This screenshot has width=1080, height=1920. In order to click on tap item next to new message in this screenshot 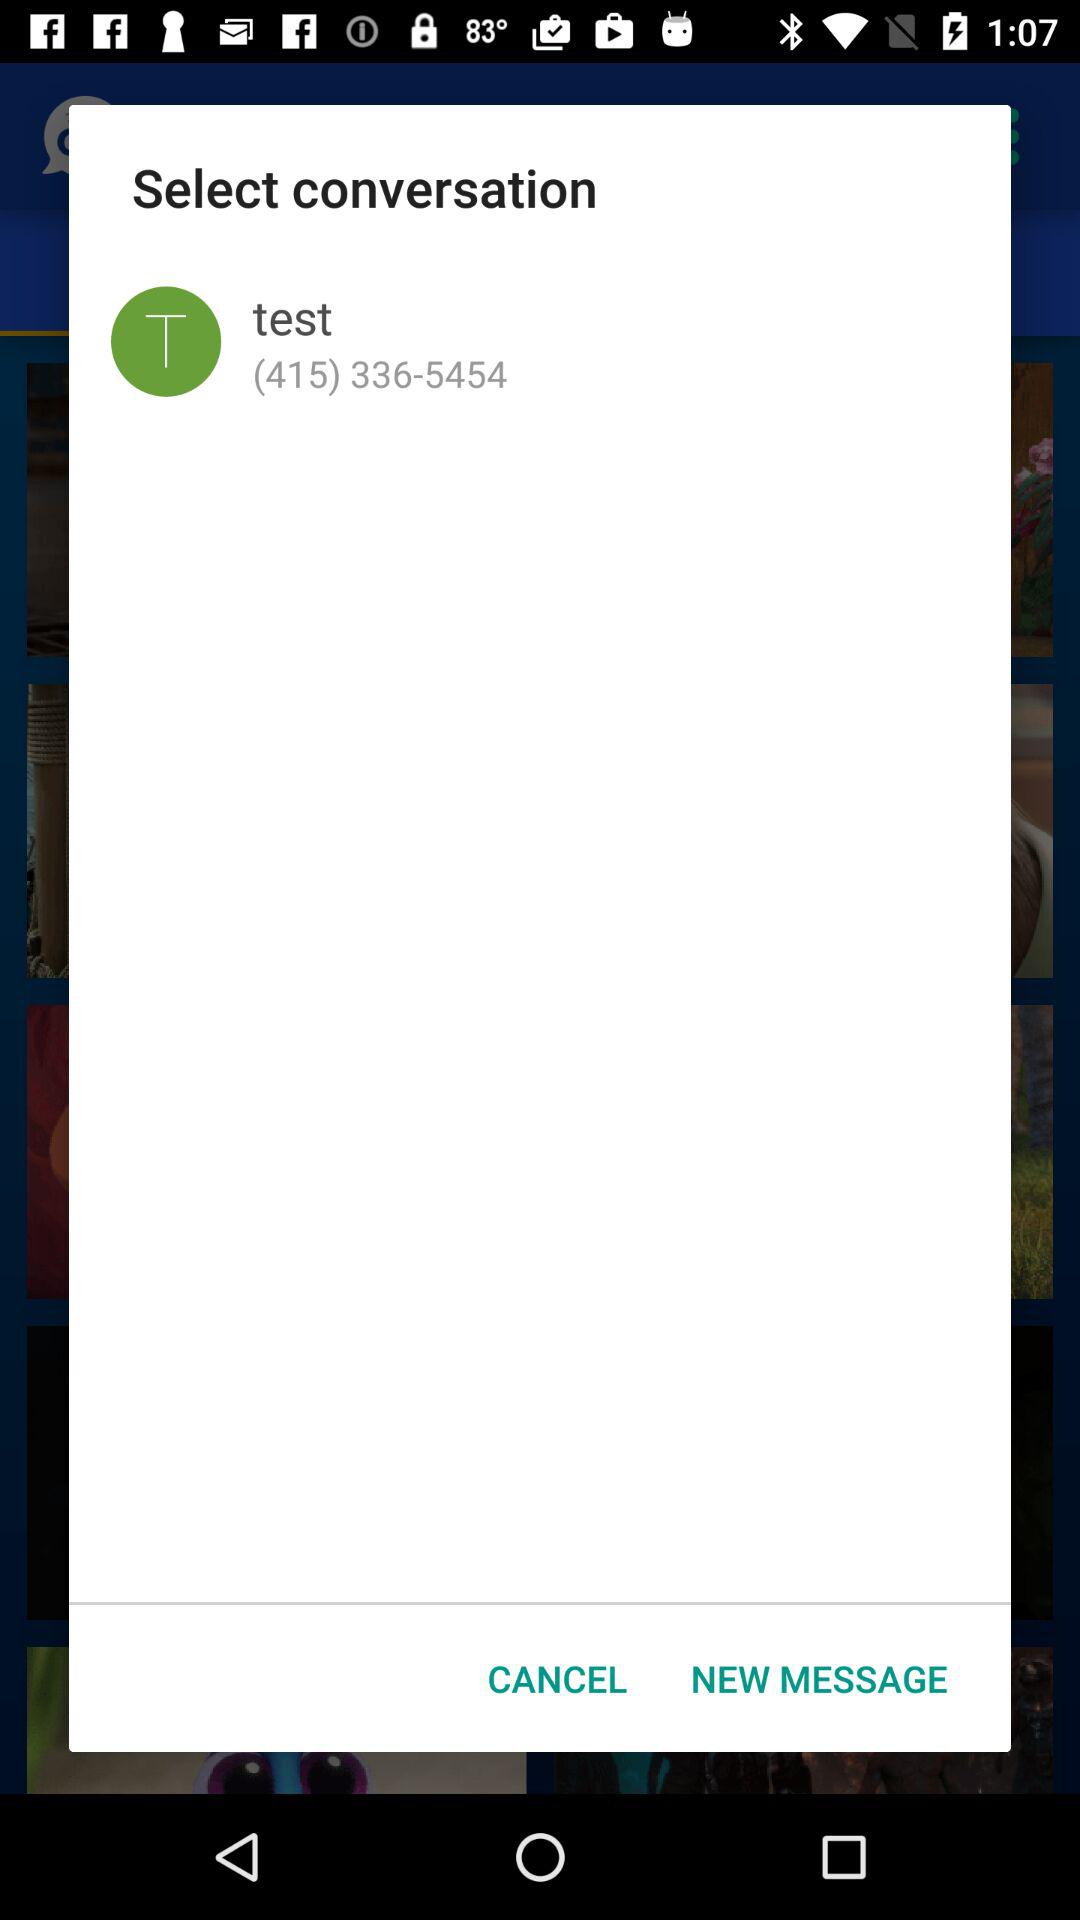, I will do `click(558, 1678)`.